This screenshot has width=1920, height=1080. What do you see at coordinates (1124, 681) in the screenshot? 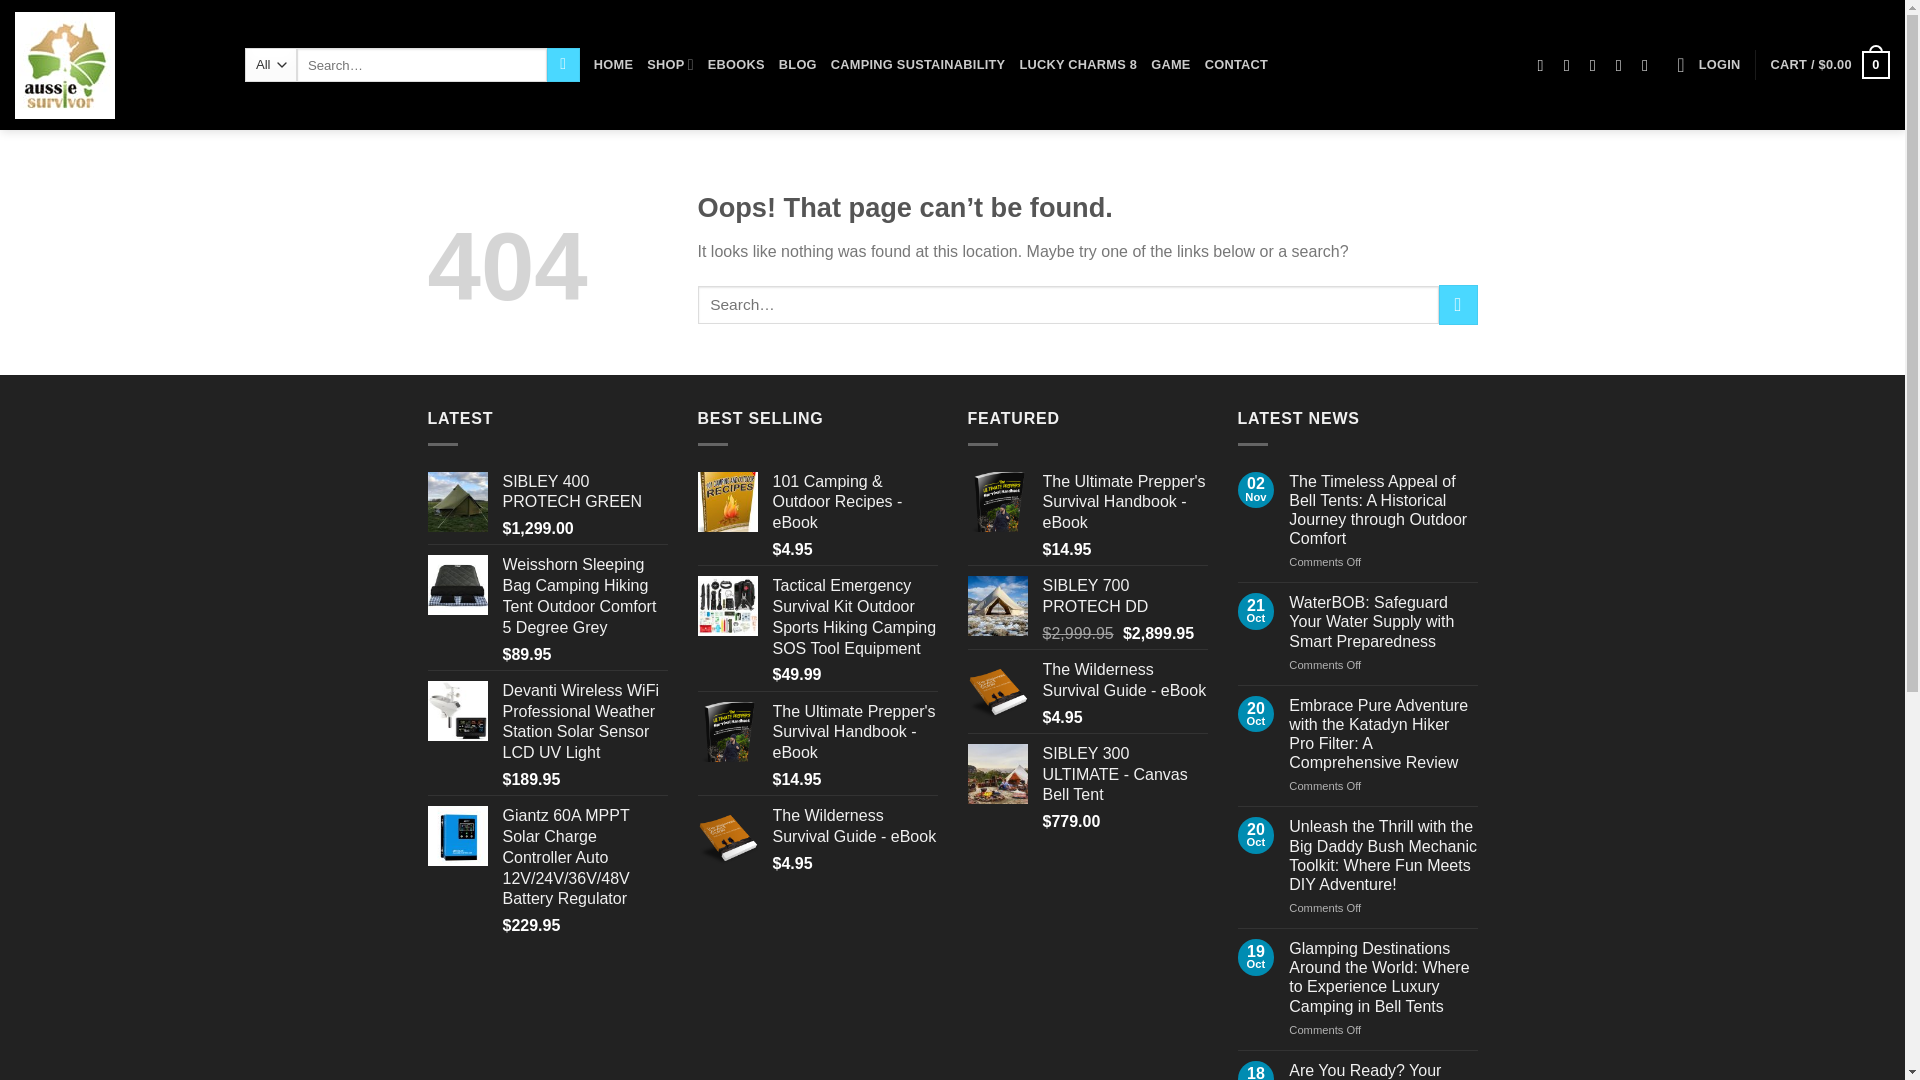
I see `The Wilderness Survival Guide - eBook` at bounding box center [1124, 681].